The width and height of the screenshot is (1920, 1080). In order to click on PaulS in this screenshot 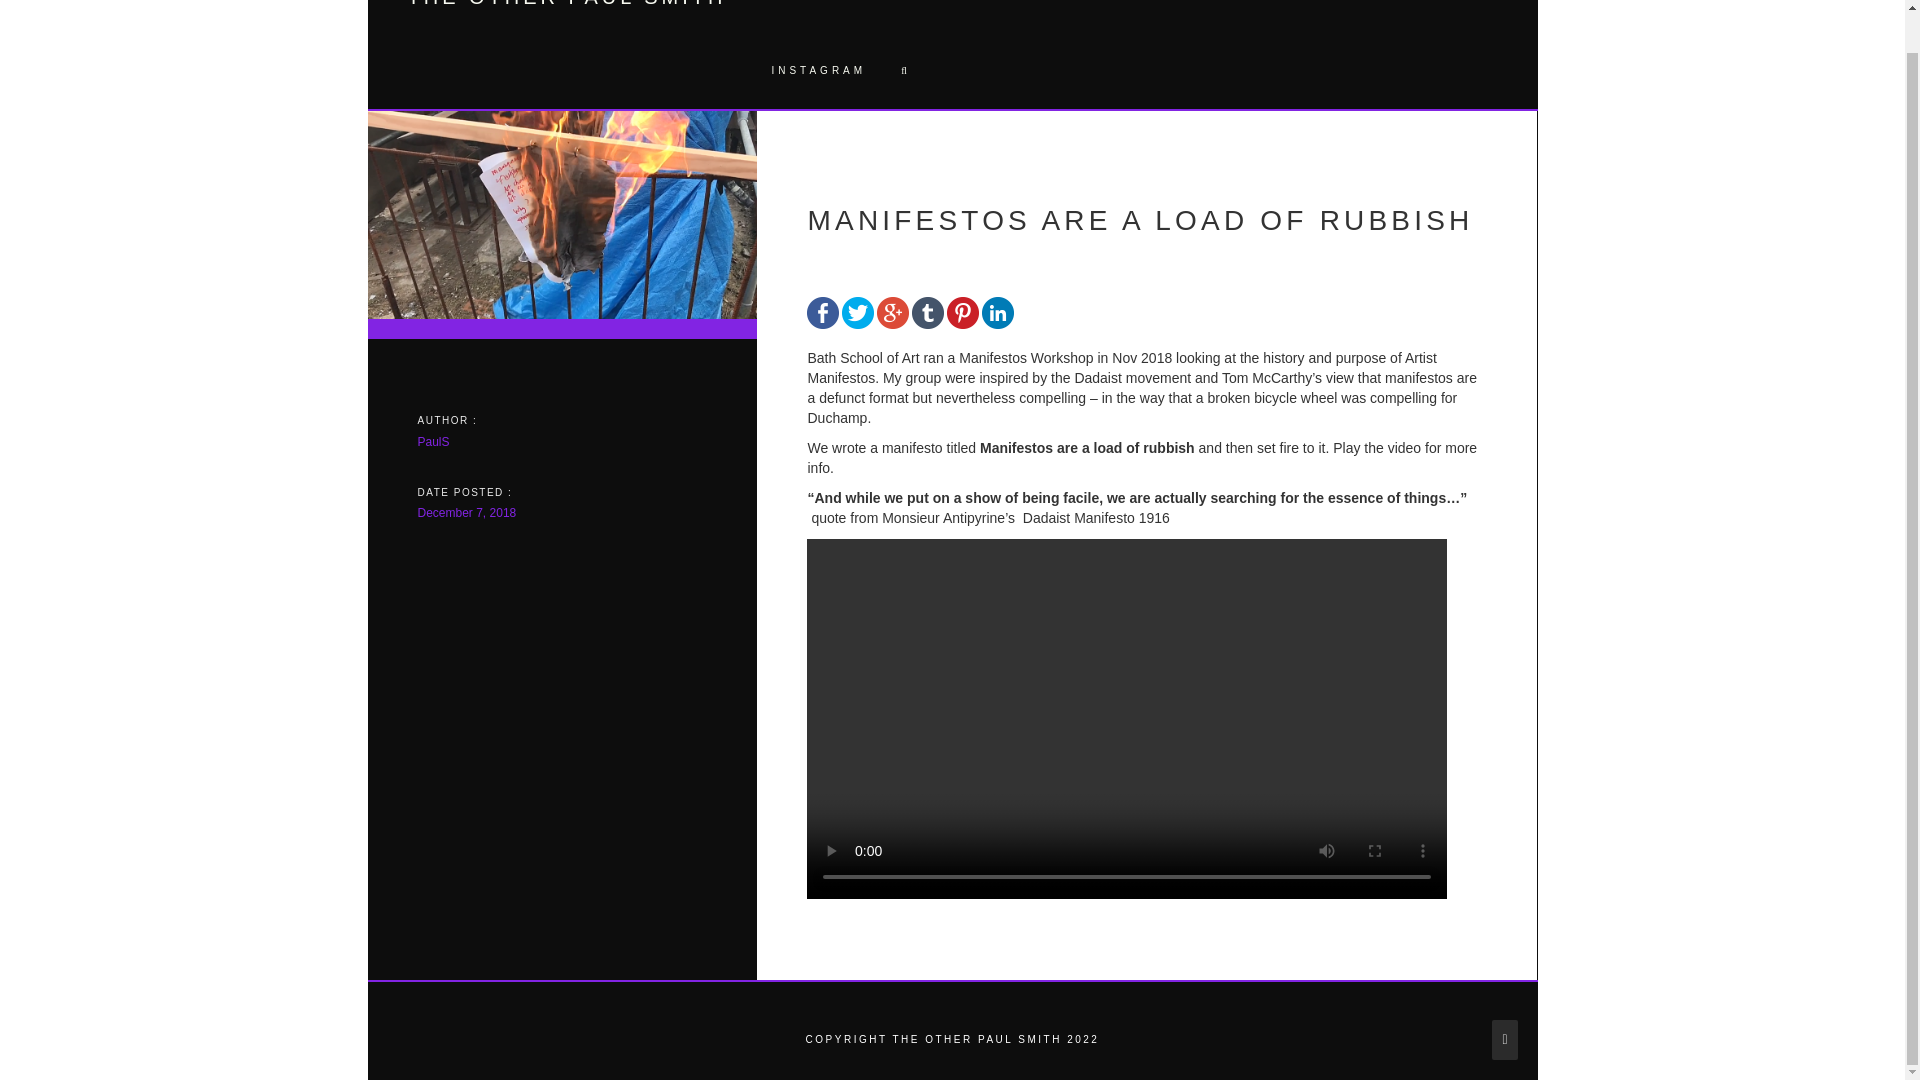, I will do `click(434, 442)`.